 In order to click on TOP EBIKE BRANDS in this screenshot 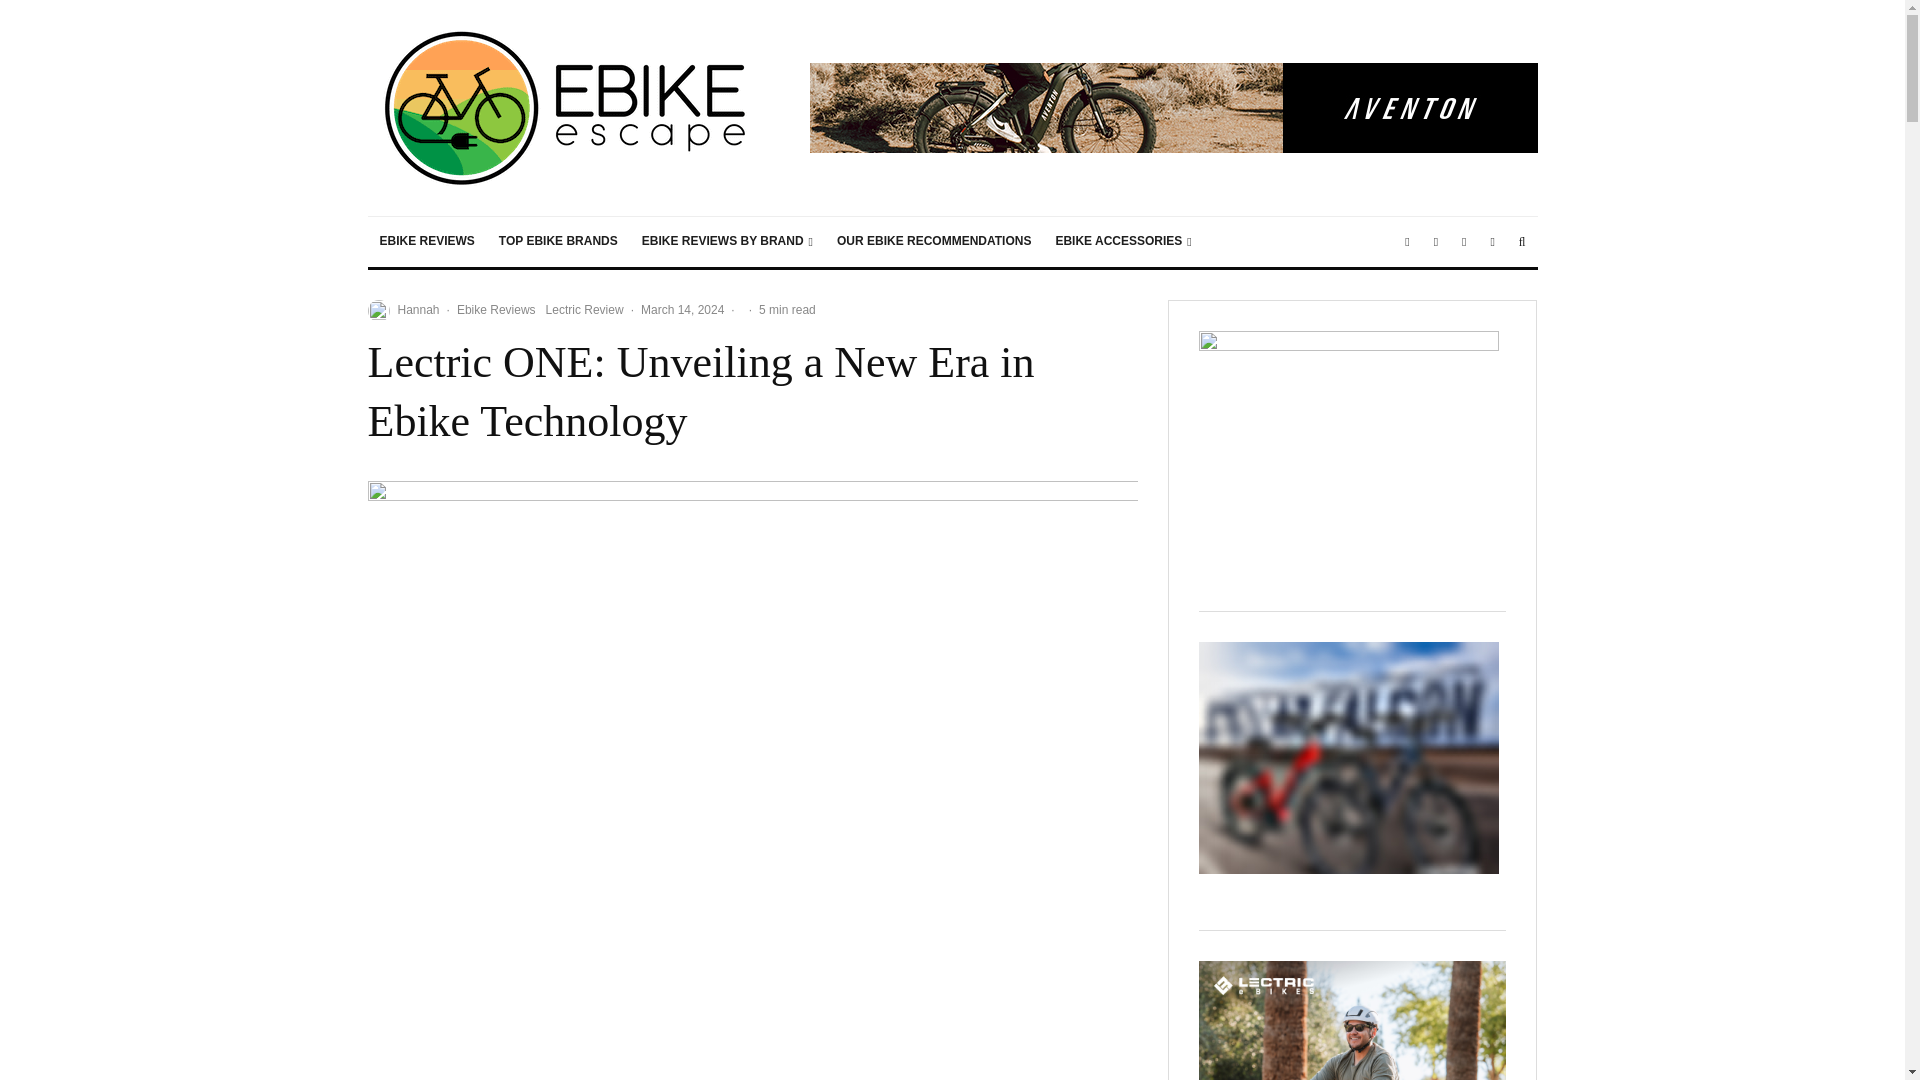, I will do `click(558, 242)`.